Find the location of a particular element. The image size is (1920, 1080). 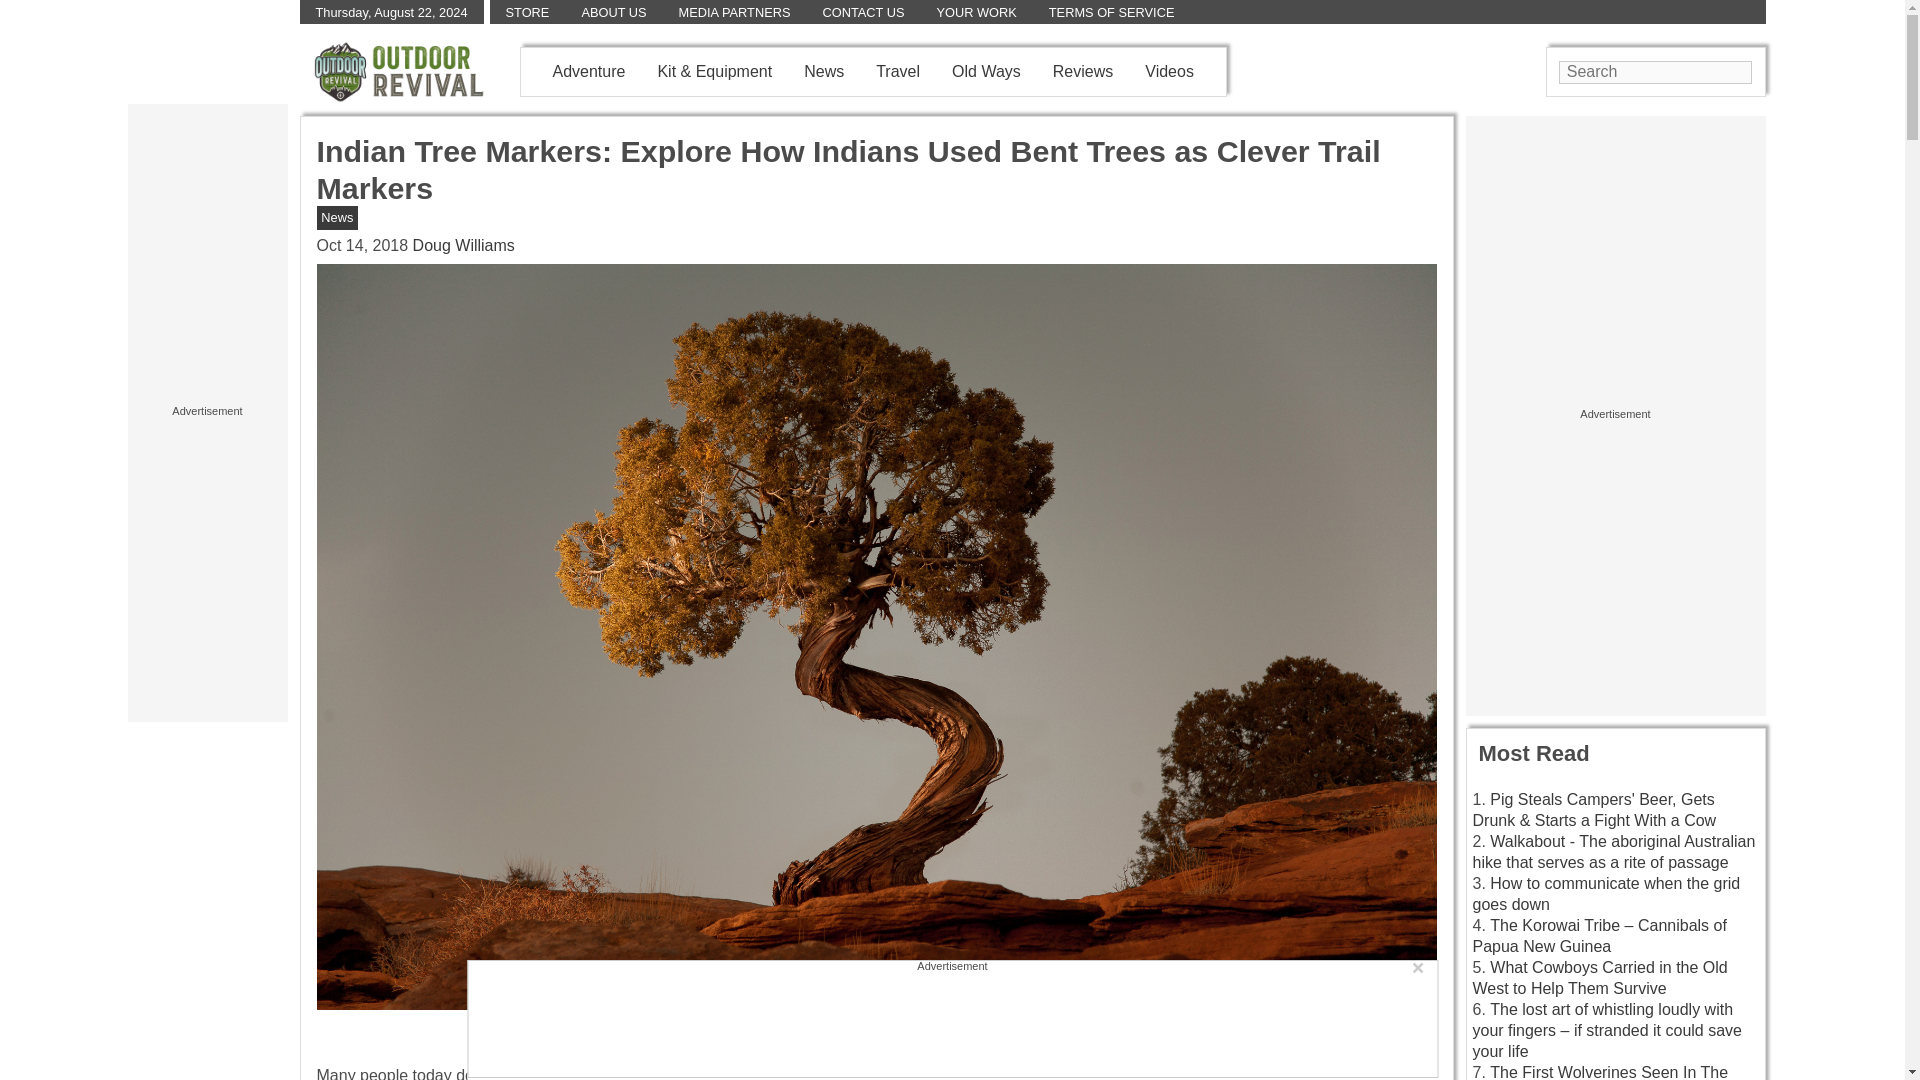

Travel is located at coordinates (897, 70).